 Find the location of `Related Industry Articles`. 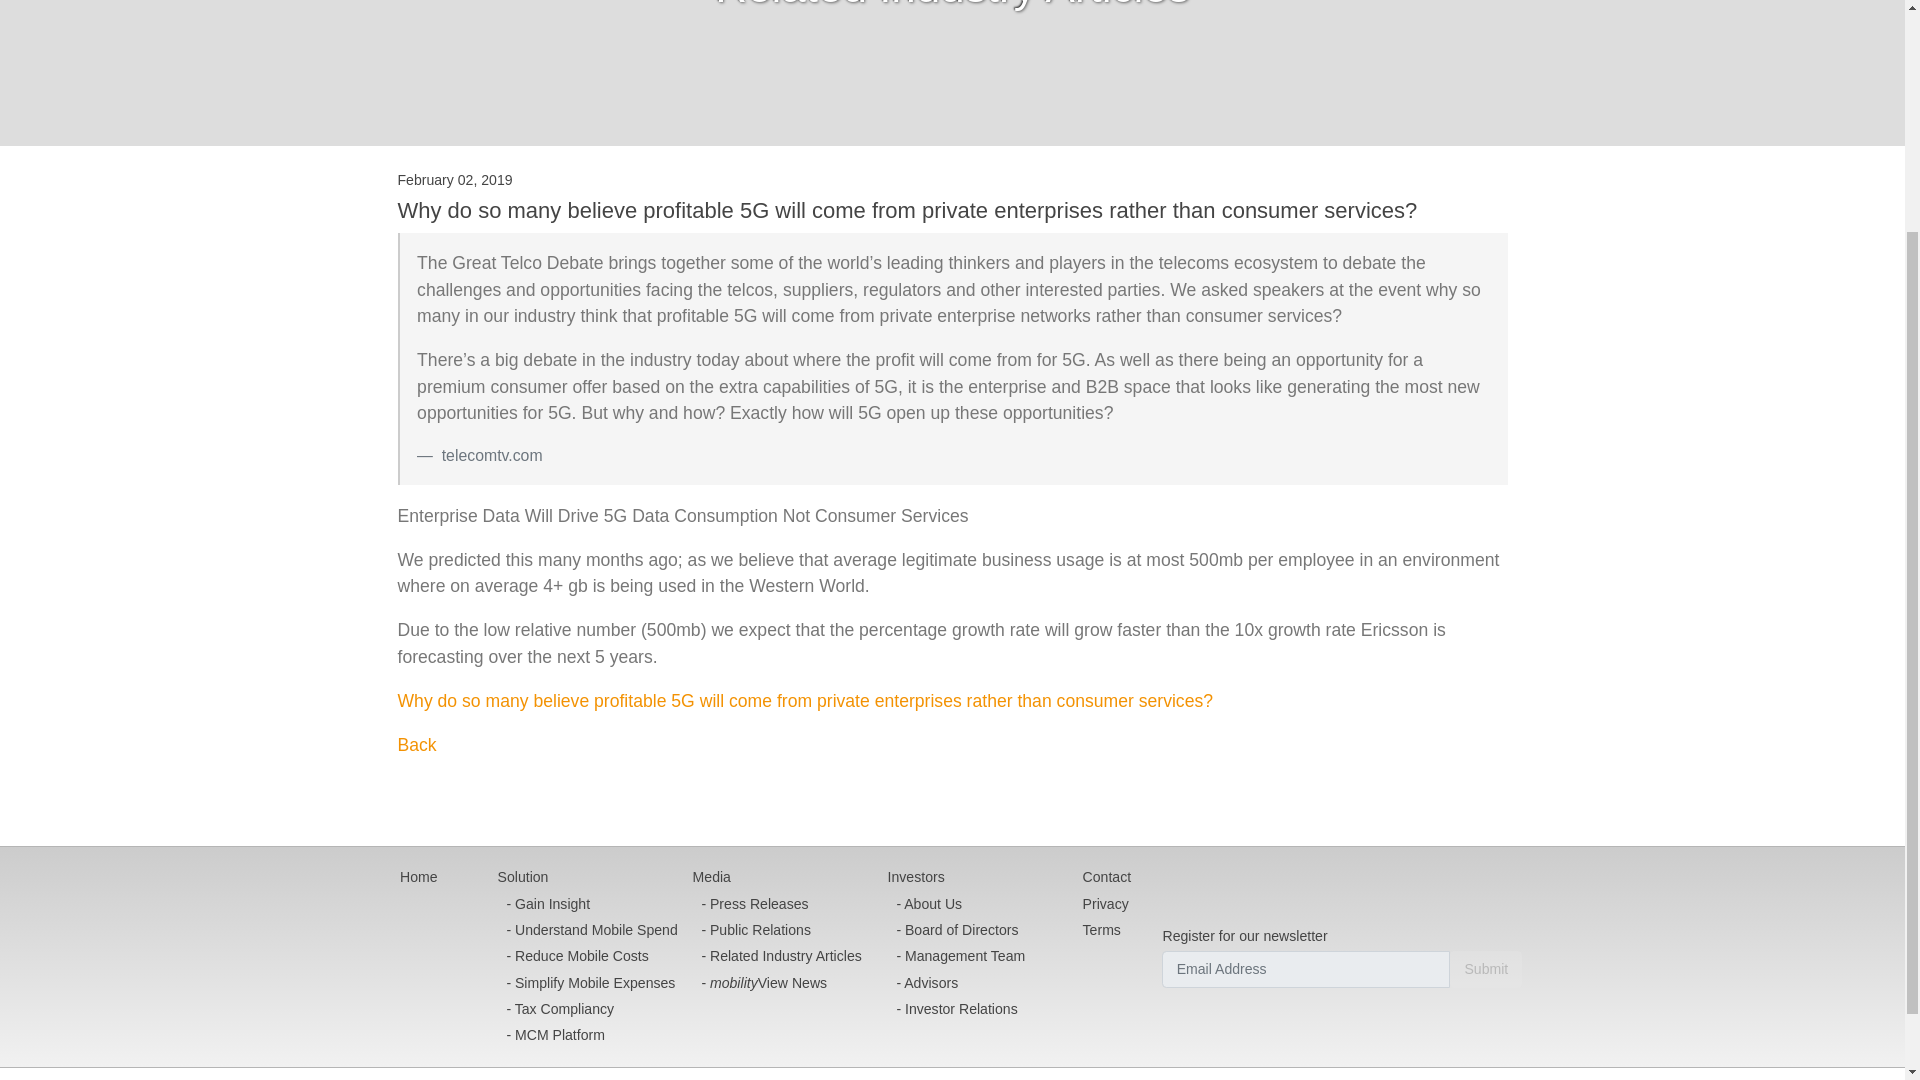

Related Industry Articles is located at coordinates (777, 956).